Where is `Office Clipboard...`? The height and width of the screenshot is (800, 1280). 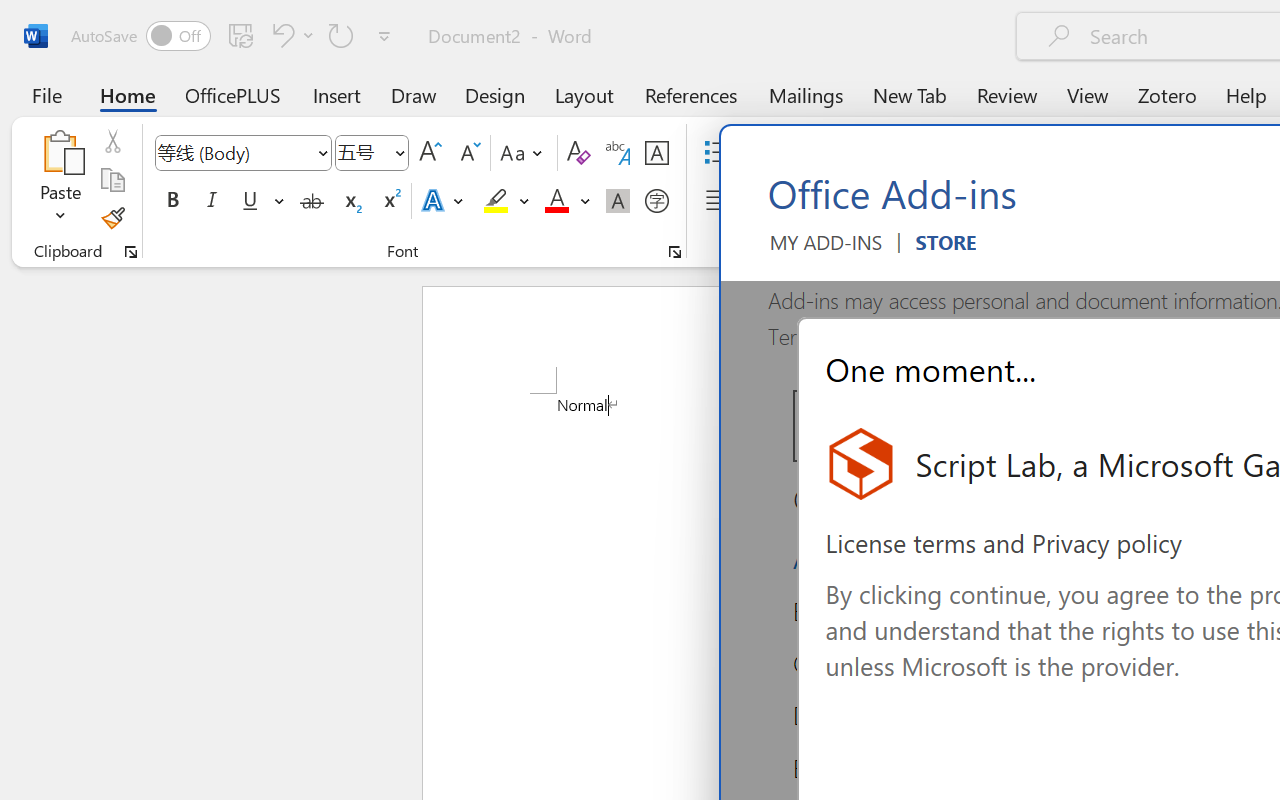
Office Clipboard... is located at coordinates (131, 252).